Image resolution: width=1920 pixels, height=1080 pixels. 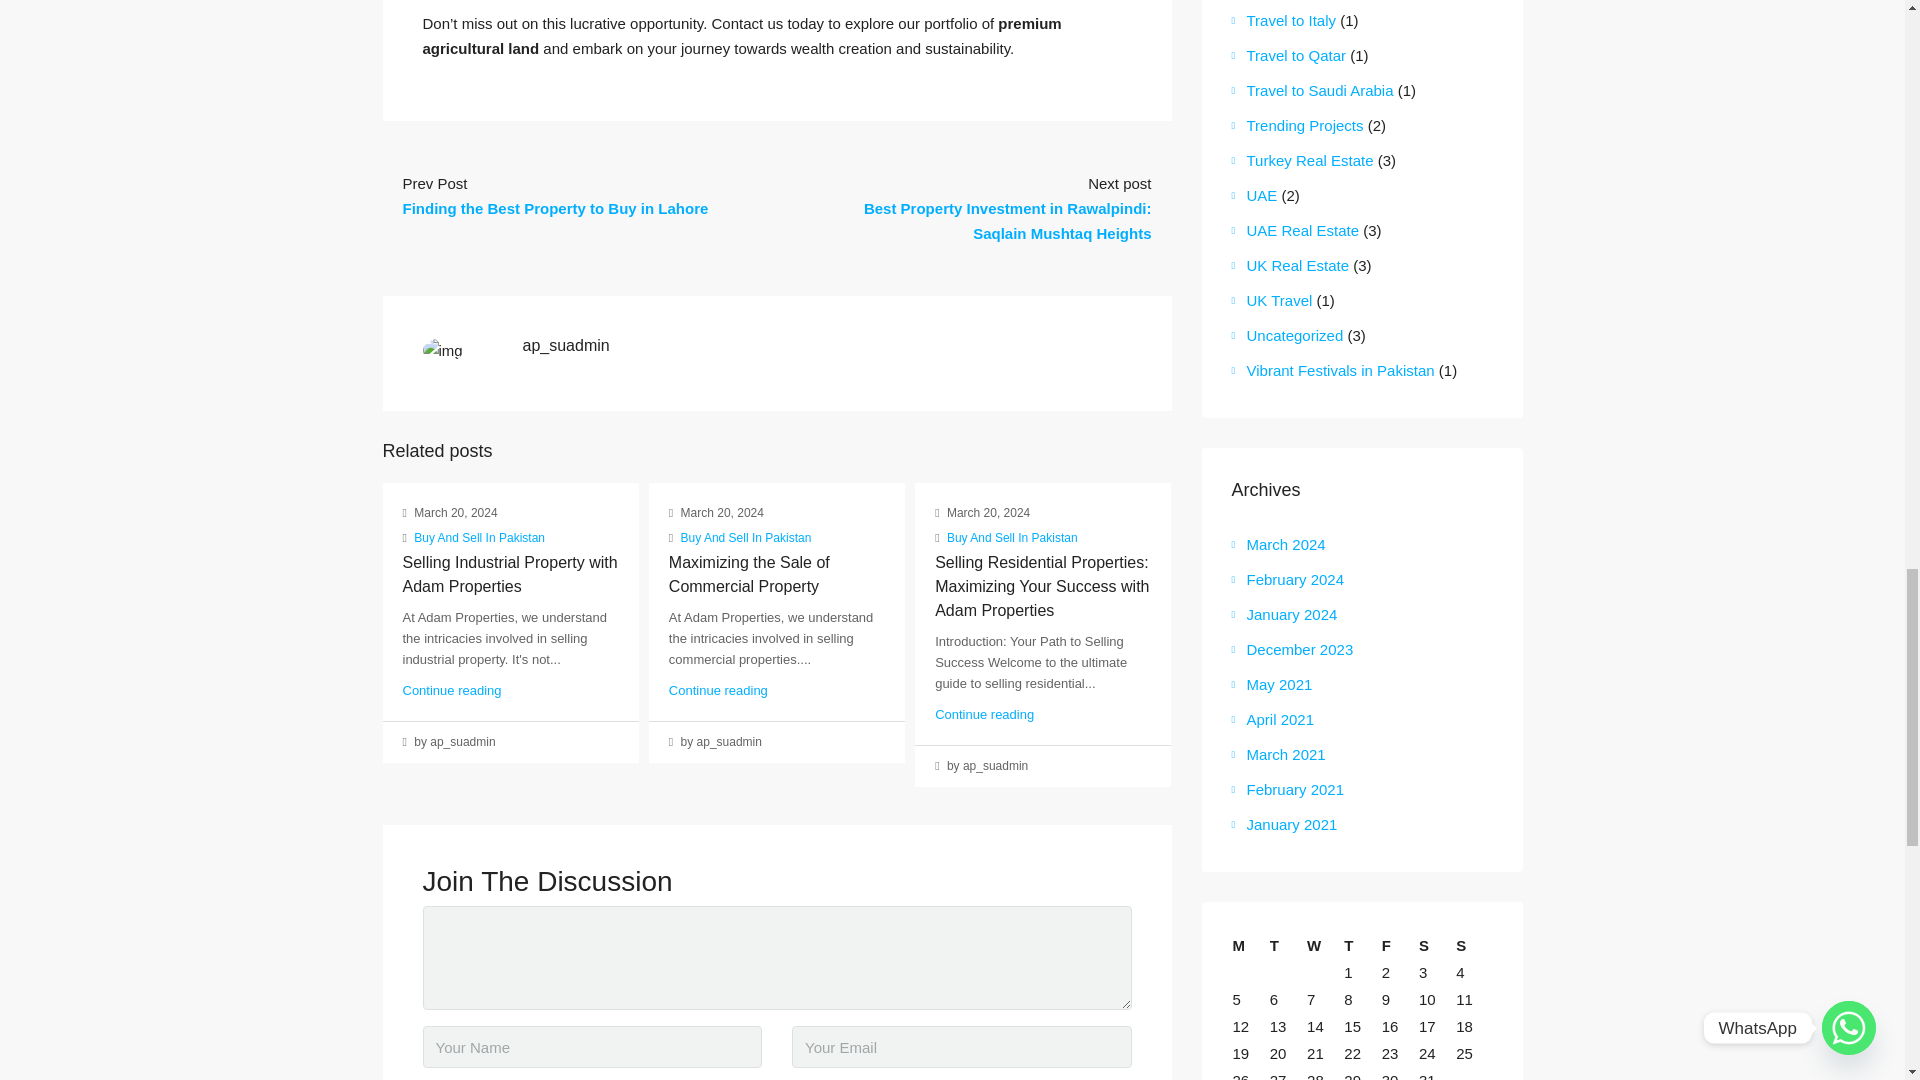 What do you see at coordinates (1399, 946) in the screenshot?
I see `Friday` at bounding box center [1399, 946].